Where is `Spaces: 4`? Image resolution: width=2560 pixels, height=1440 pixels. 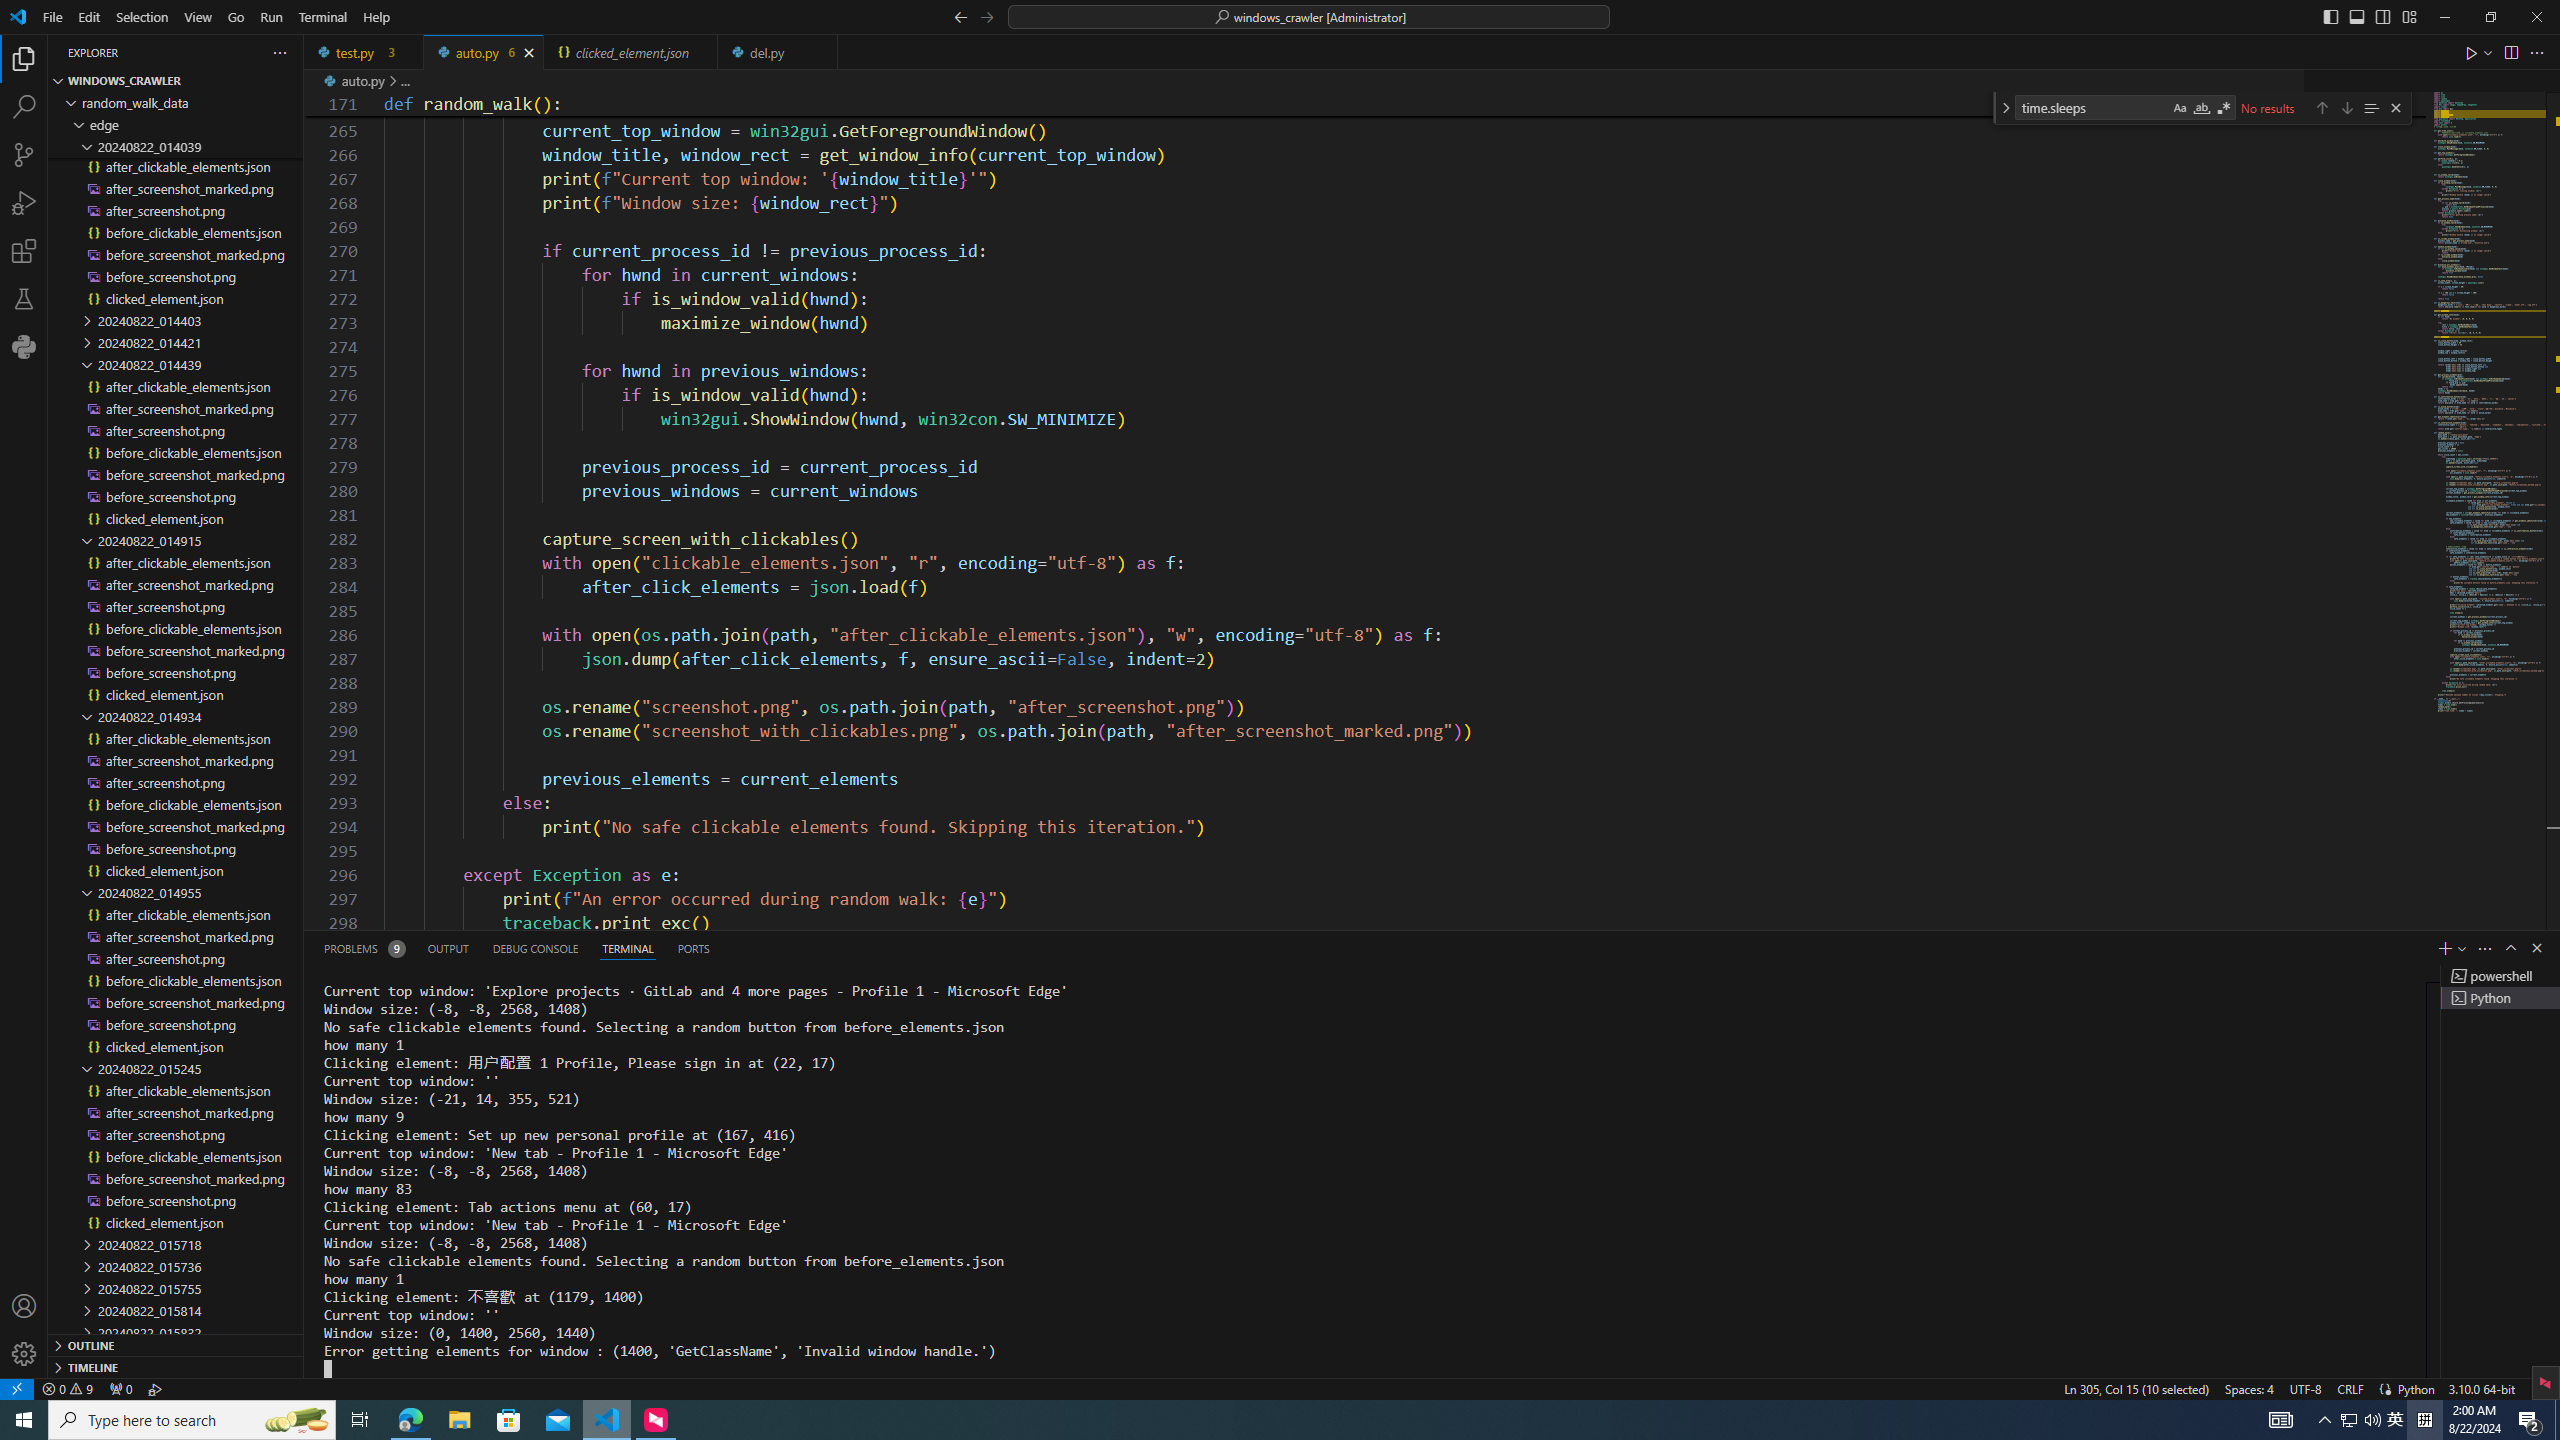 Spaces: 4 is located at coordinates (2248, 1388).